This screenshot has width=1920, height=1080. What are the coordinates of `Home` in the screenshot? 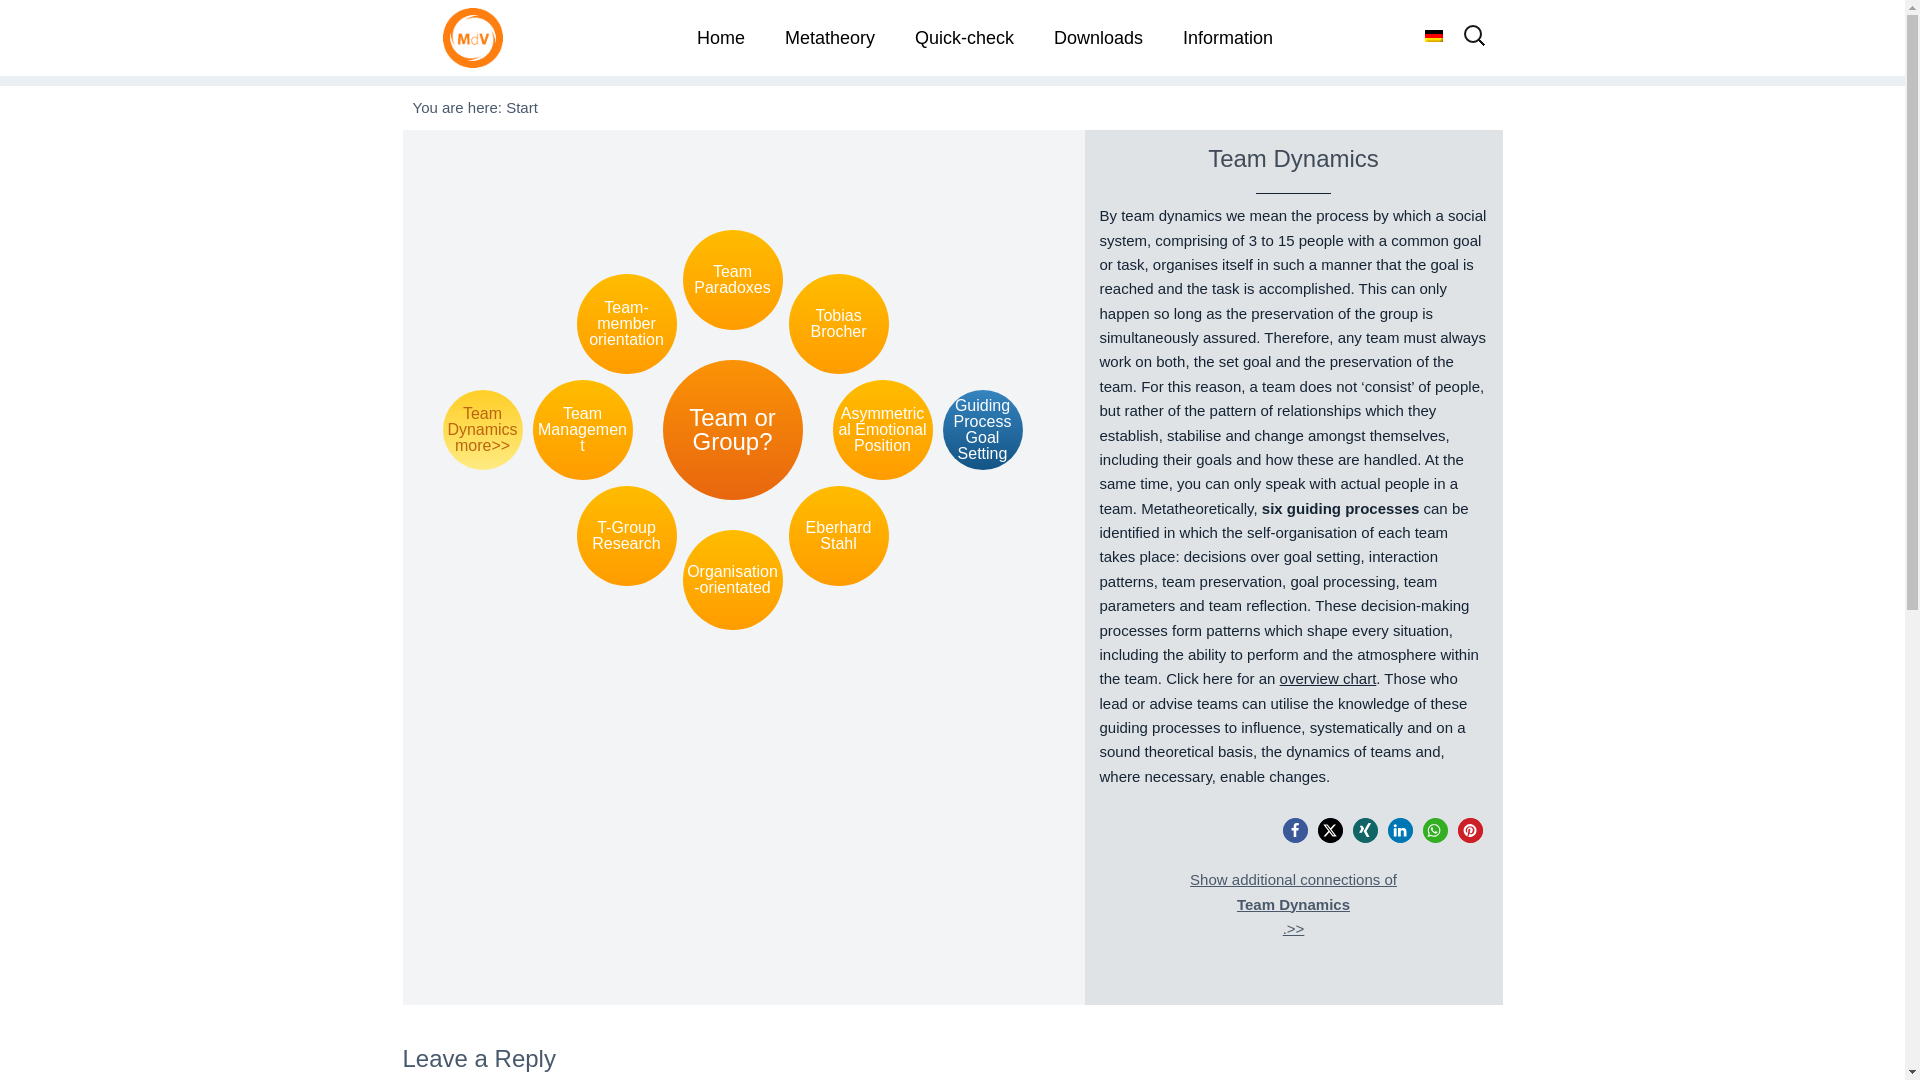 It's located at (720, 38).